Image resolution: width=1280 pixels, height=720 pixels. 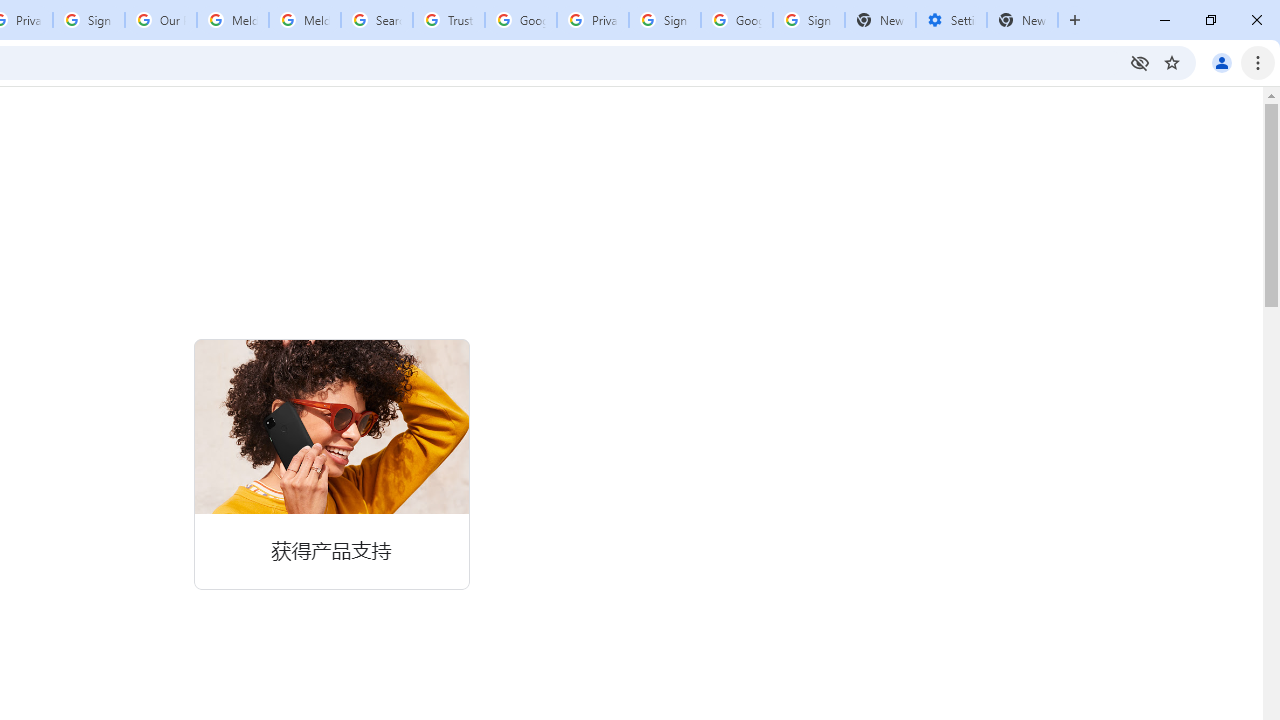 What do you see at coordinates (951, 20) in the screenshot?
I see `Settings - Addresses and more` at bounding box center [951, 20].